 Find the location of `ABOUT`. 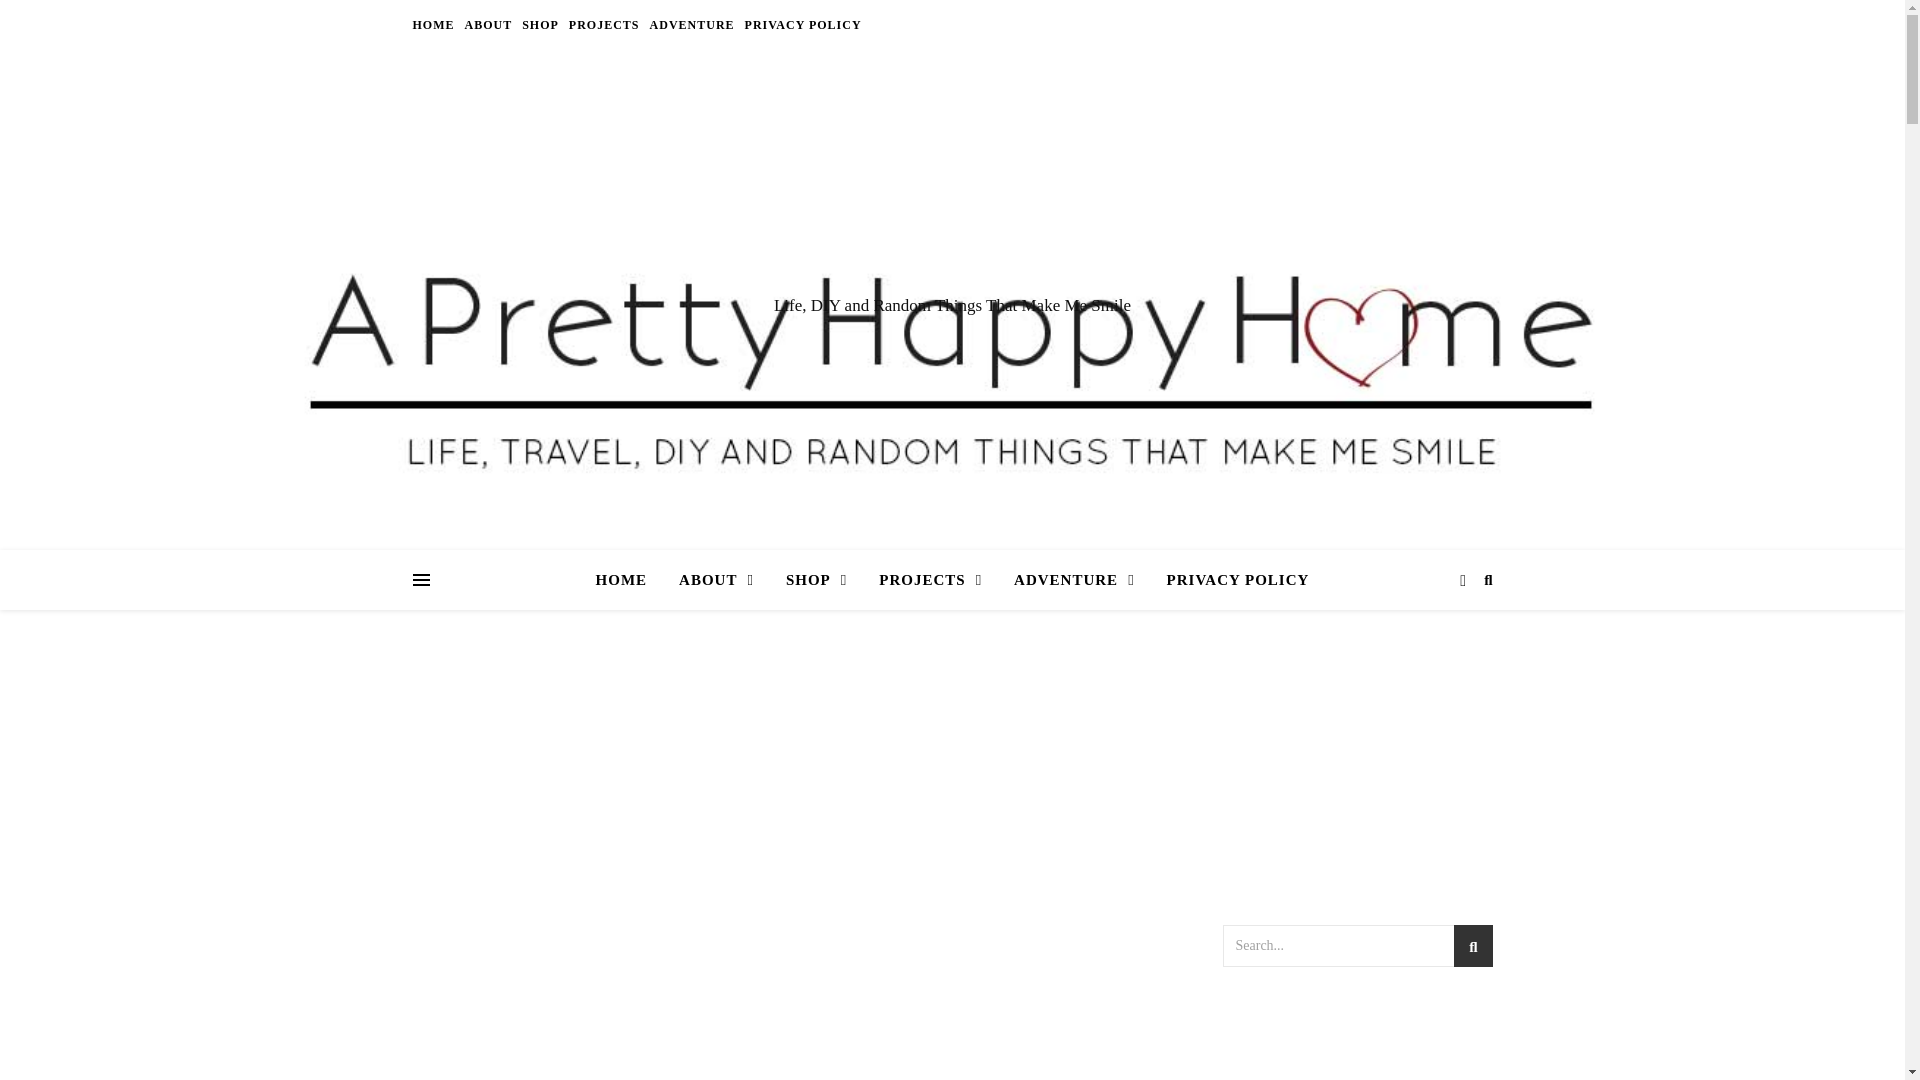

ABOUT is located at coordinates (716, 580).